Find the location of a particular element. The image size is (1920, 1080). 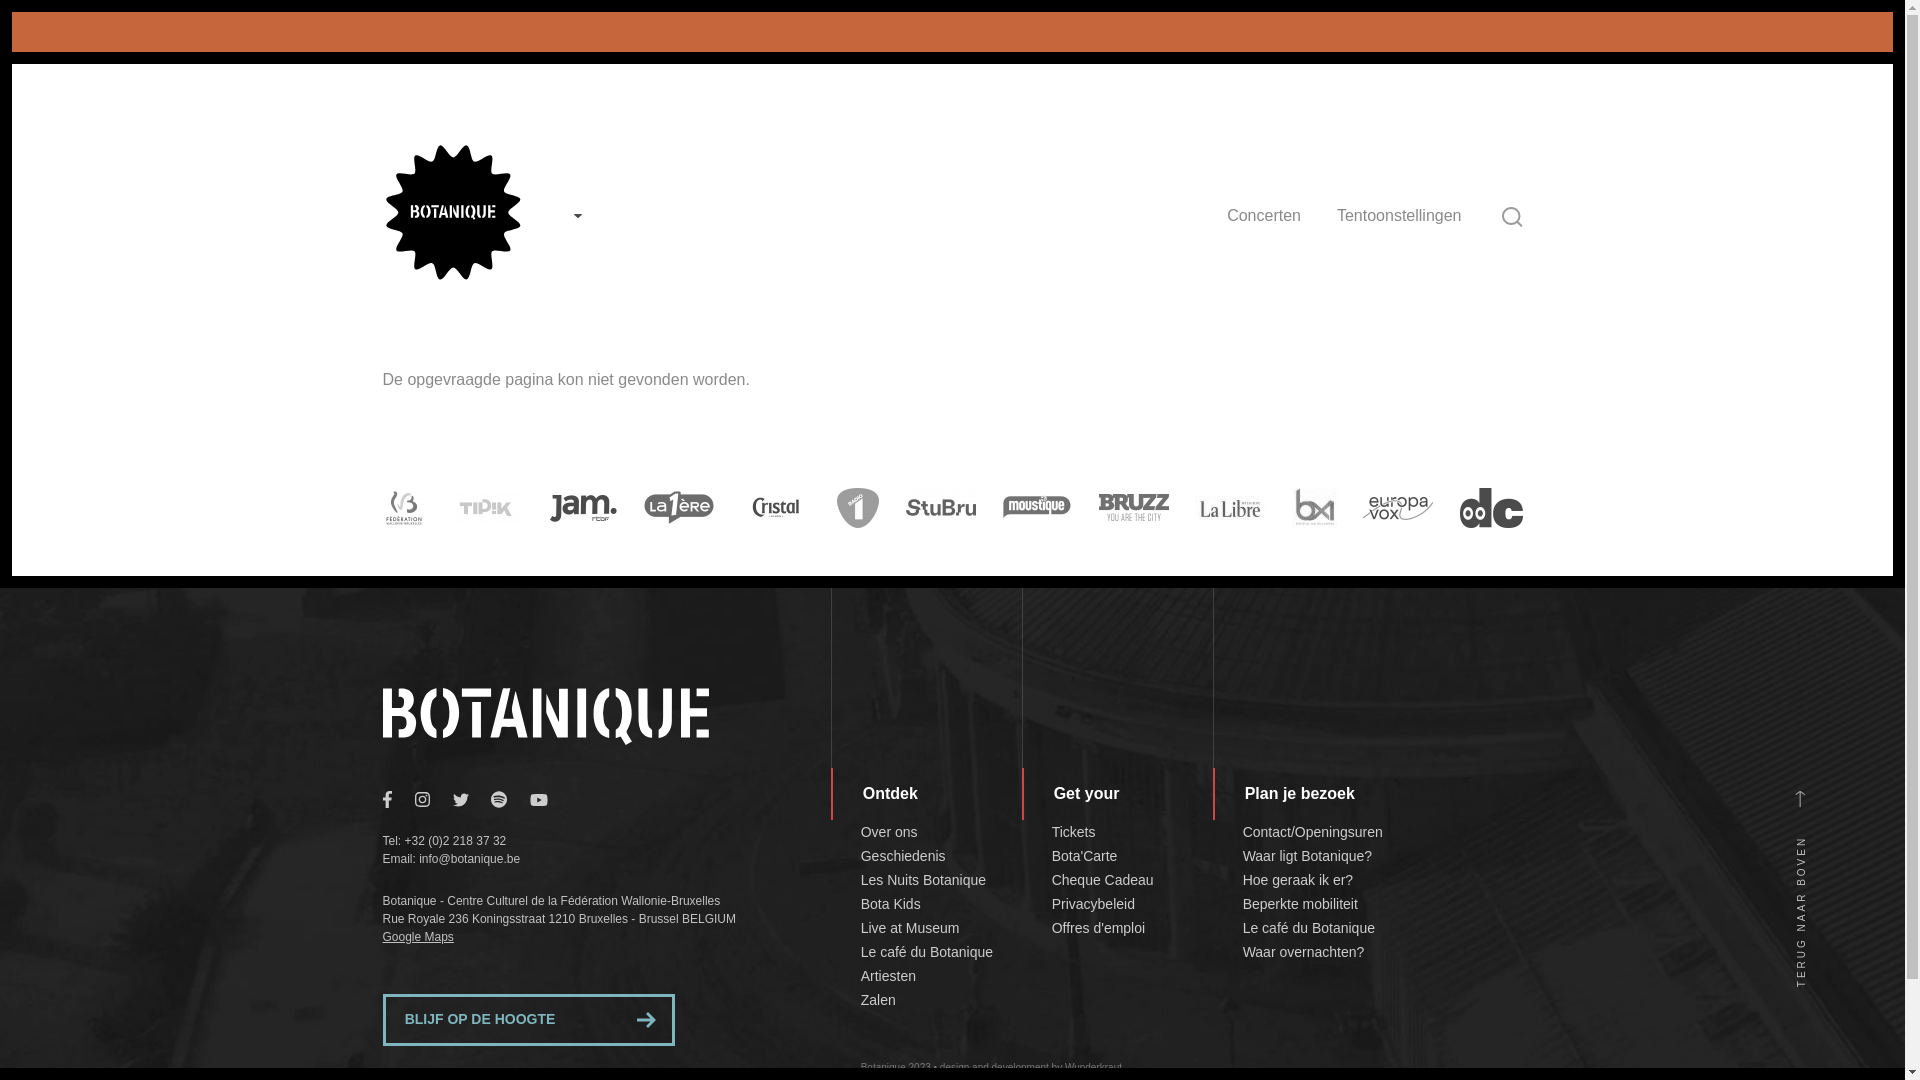

Geschiedenis is located at coordinates (904, 856).